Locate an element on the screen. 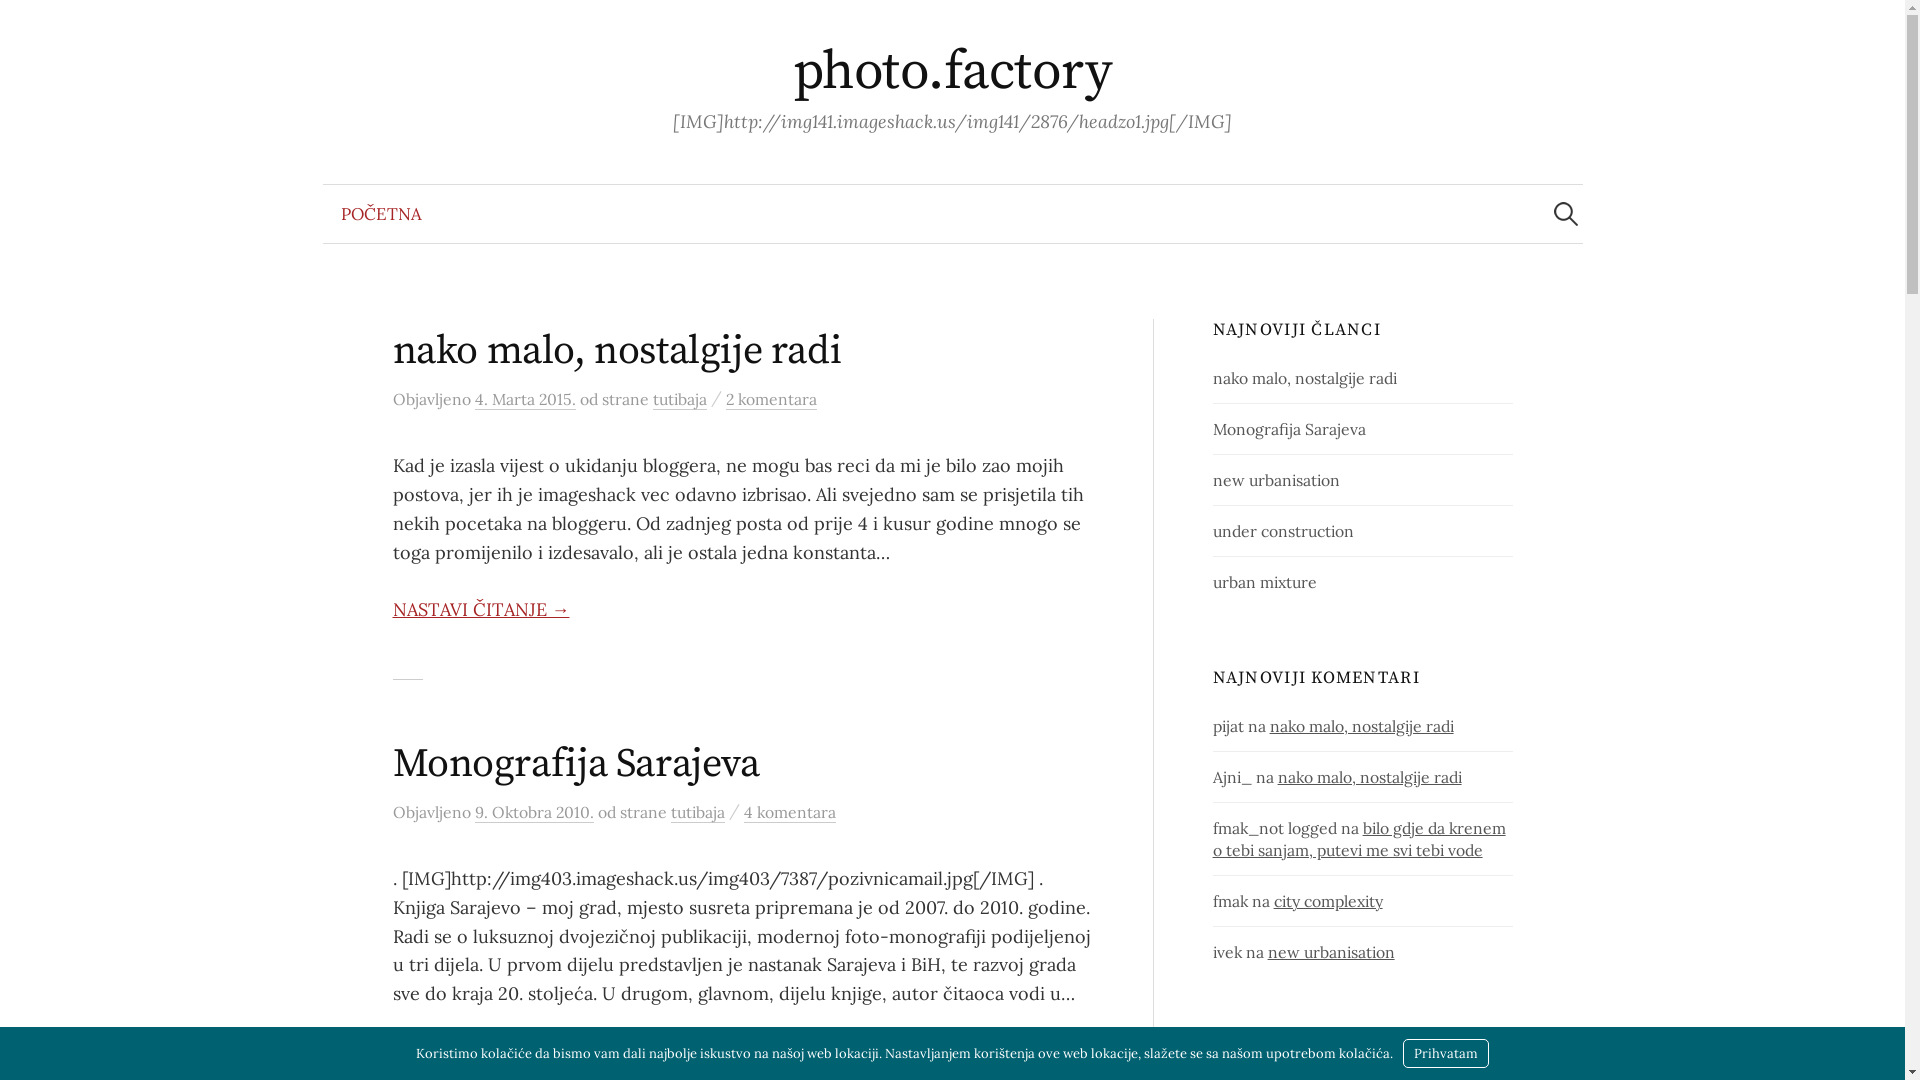 Image resolution: width=1920 pixels, height=1080 pixels. 4 komentara
za Monografija Sarajeva is located at coordinates (790, 812).